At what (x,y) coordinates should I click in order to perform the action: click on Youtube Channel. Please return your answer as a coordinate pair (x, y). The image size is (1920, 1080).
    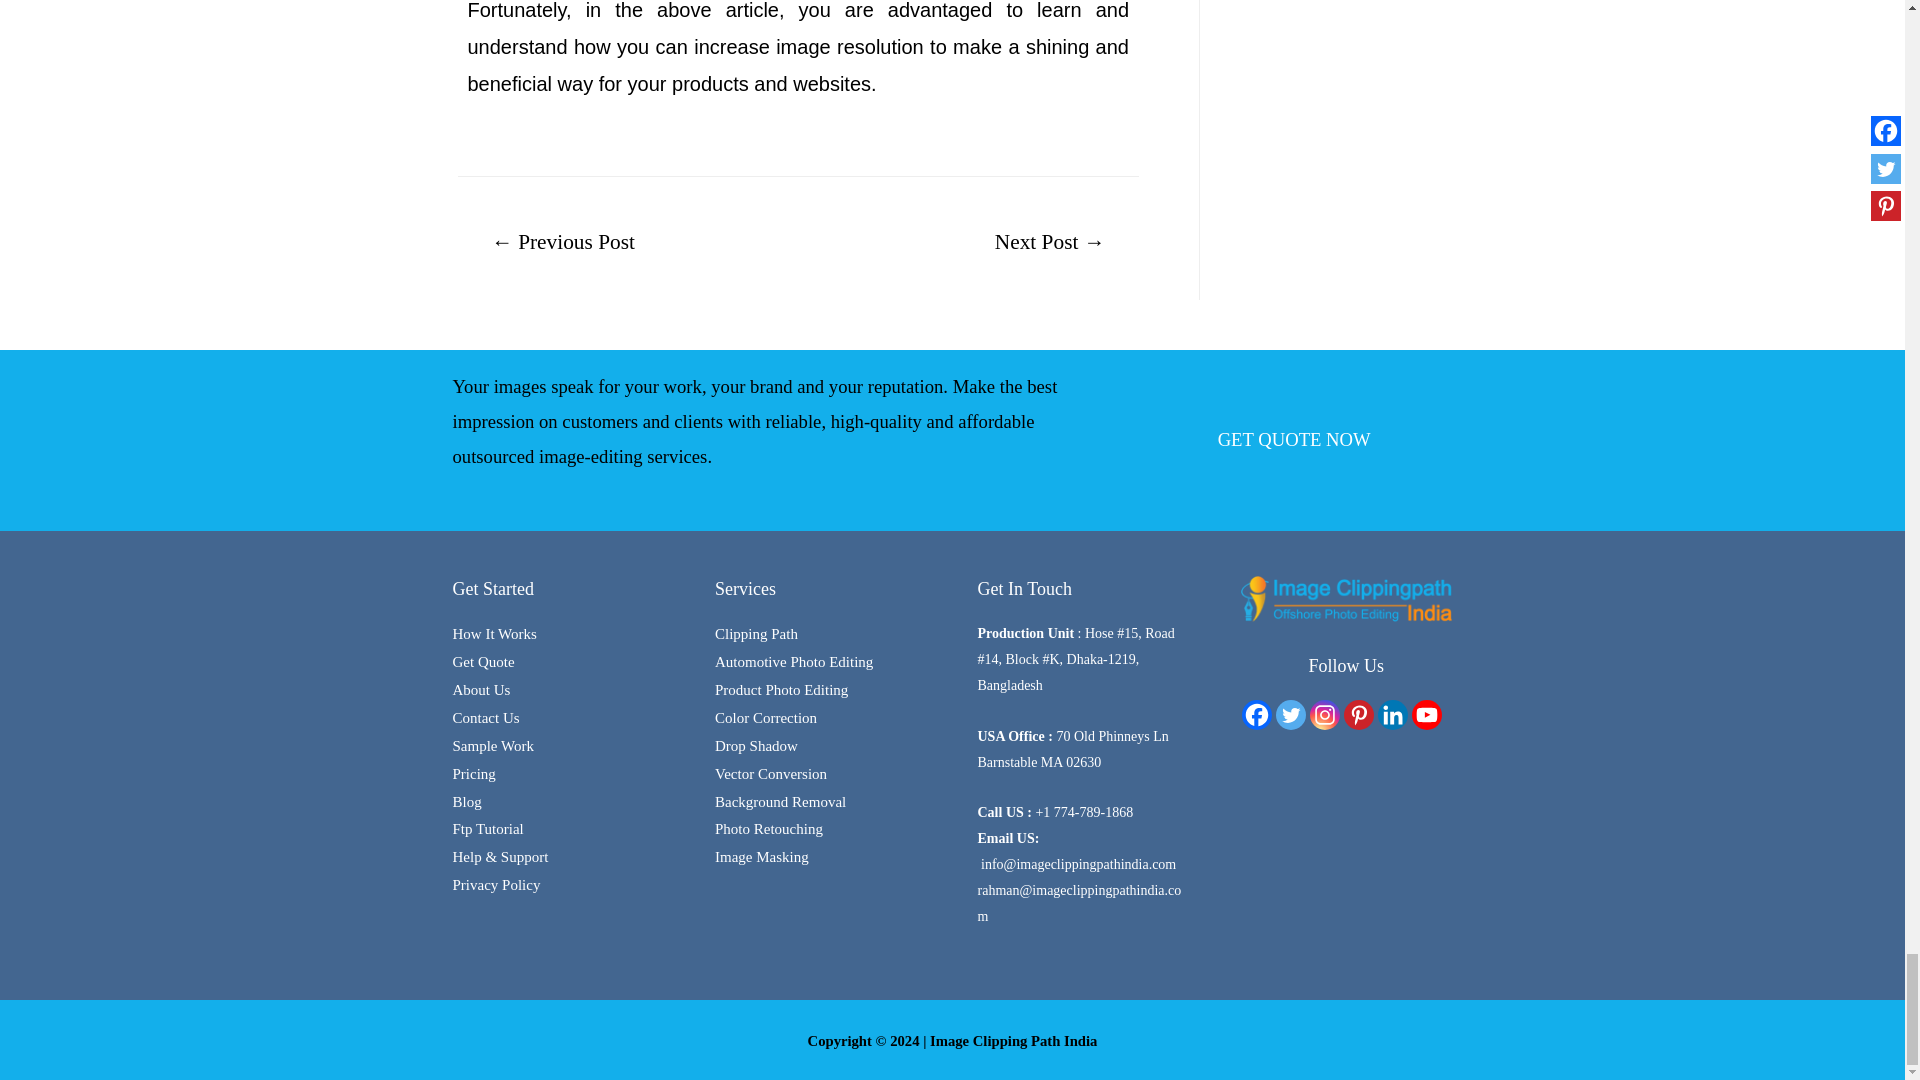
    Looking at the image, I should click on (1426, 714).